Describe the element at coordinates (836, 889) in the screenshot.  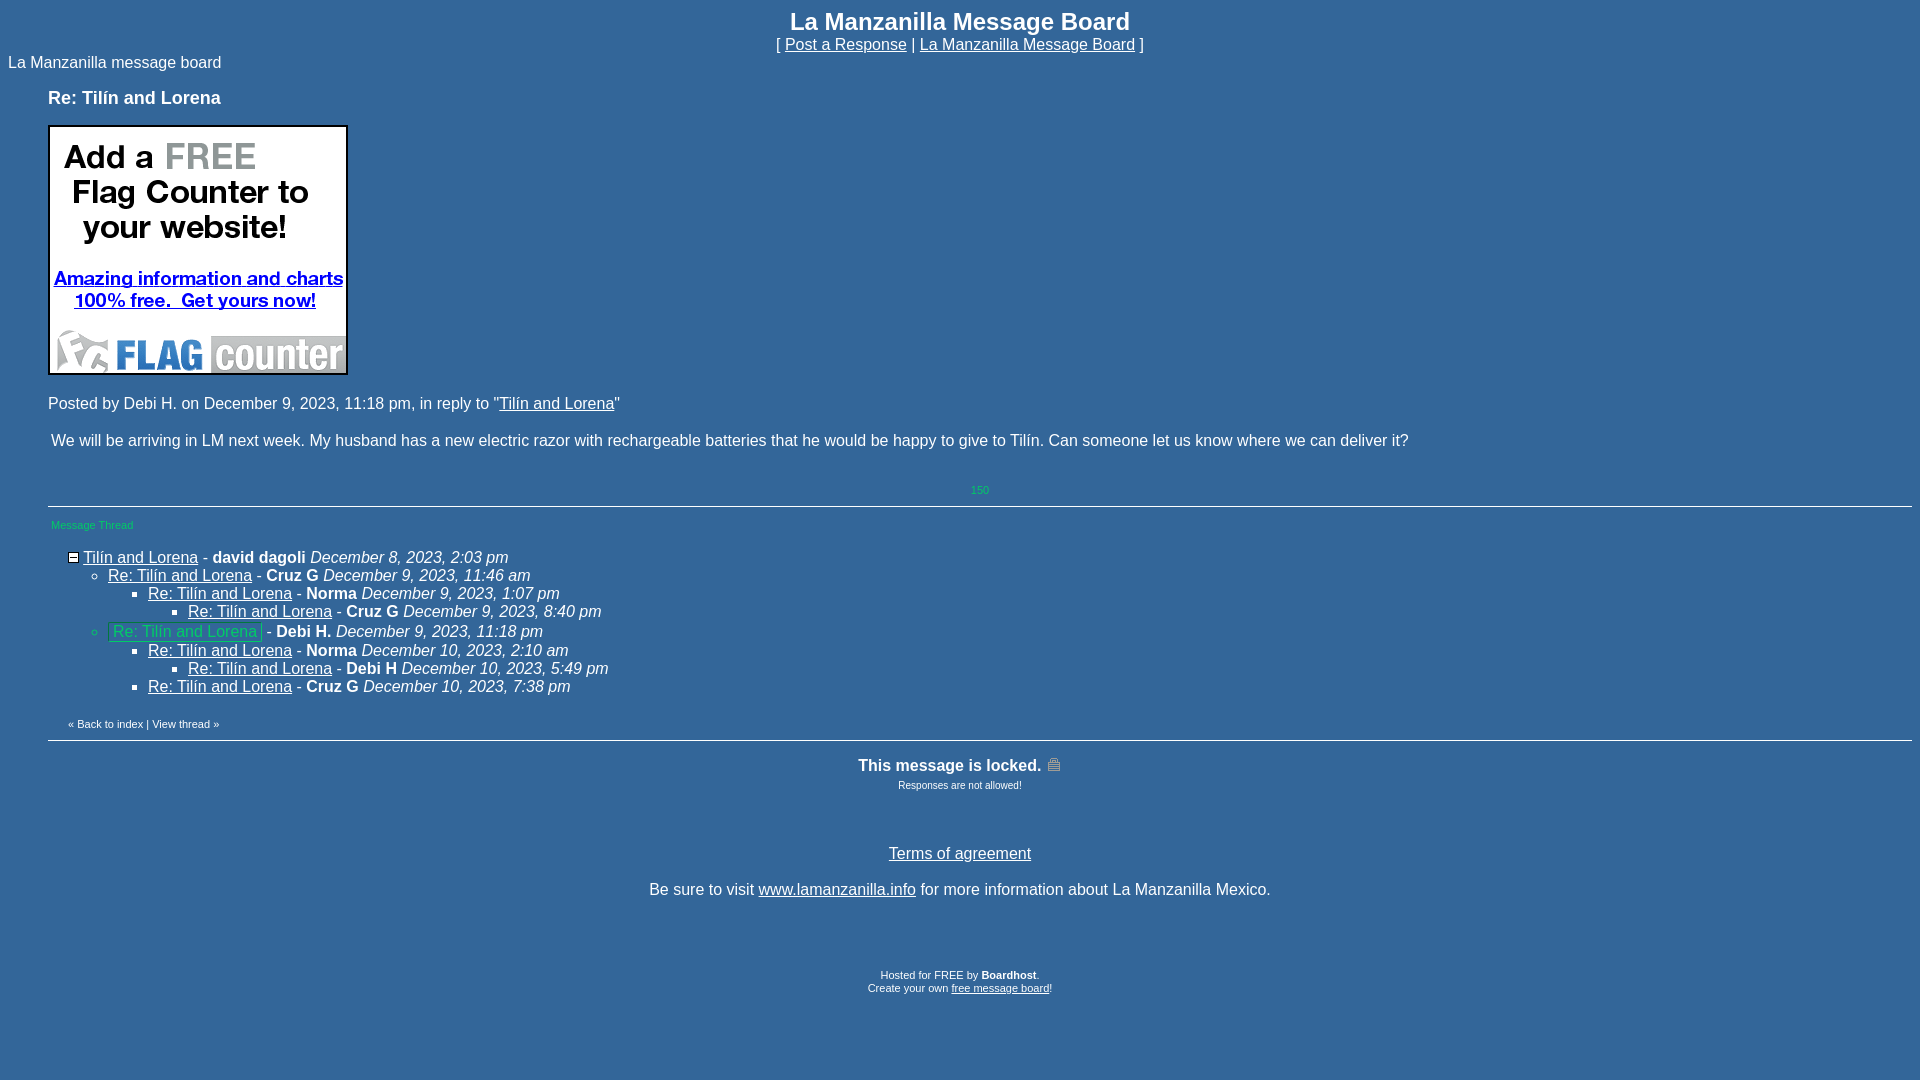
I see `La Manzanilla Message Board` at that location.